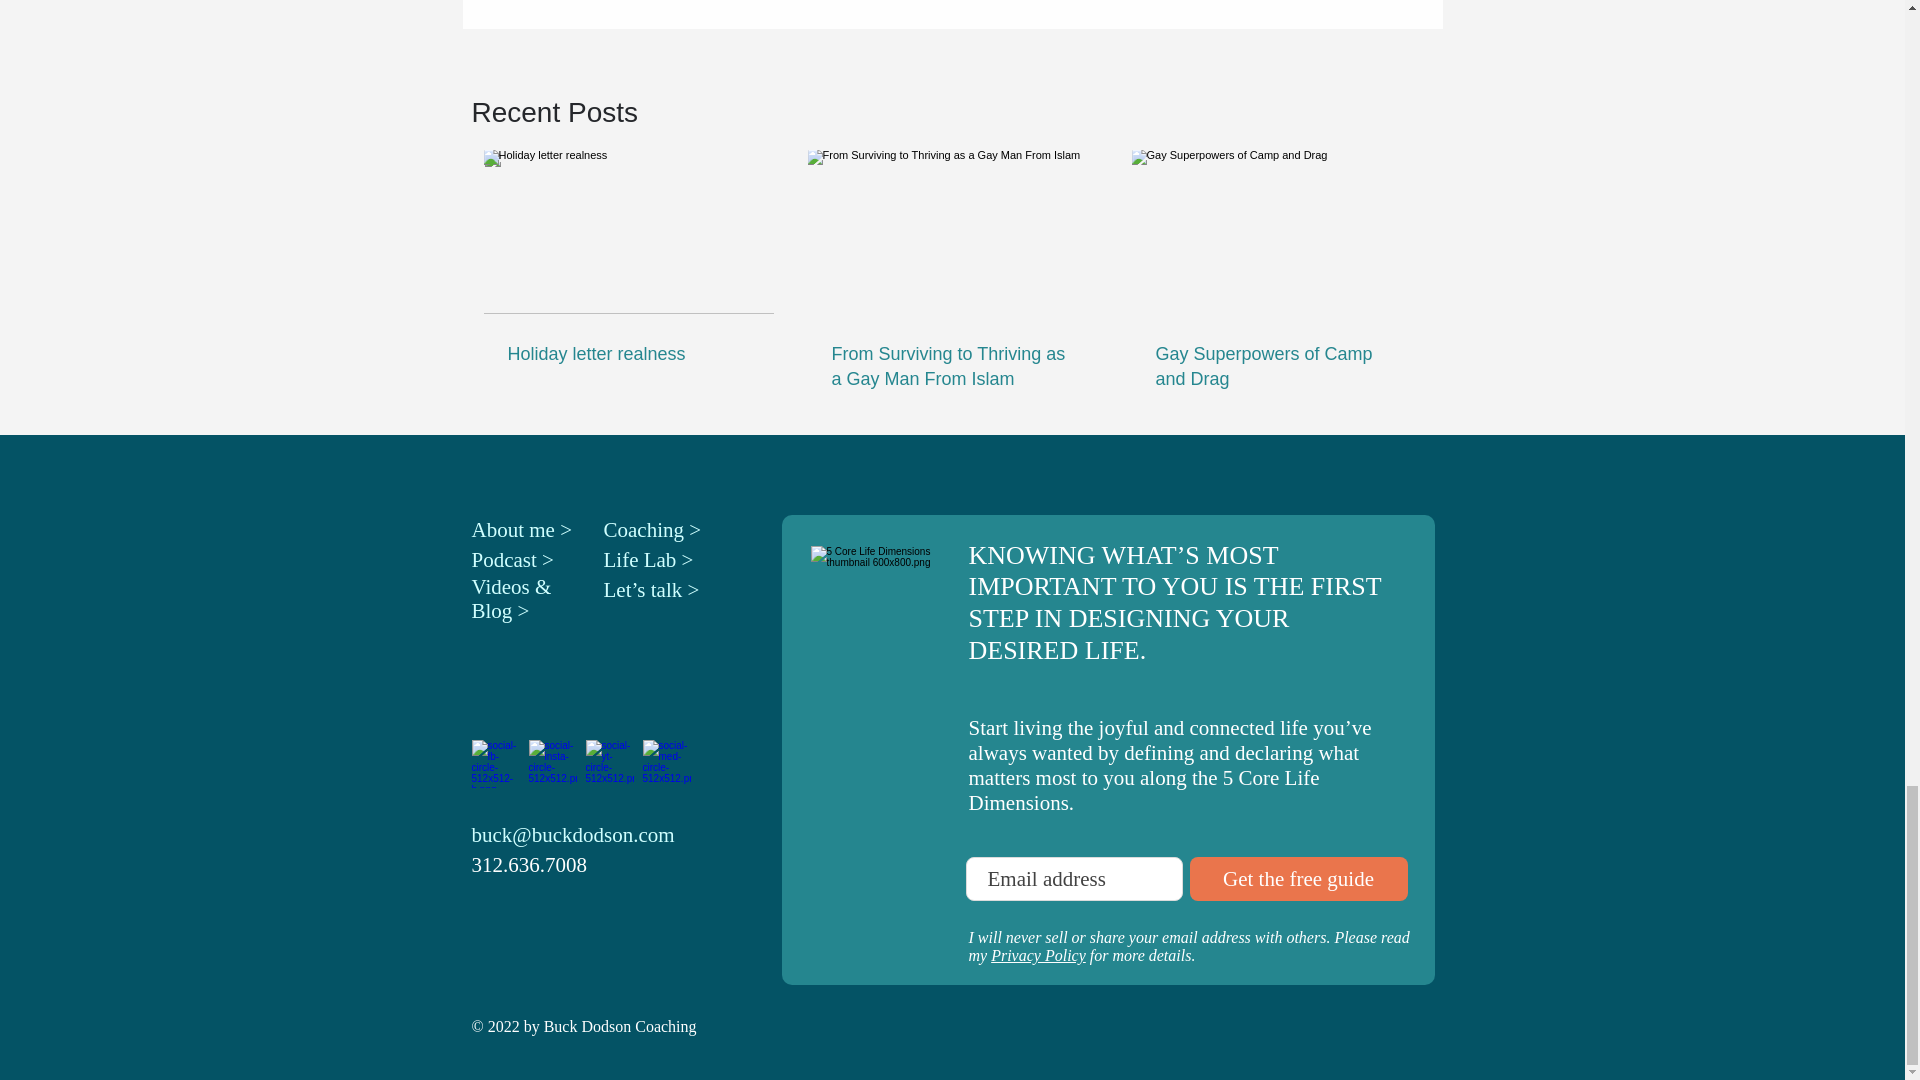  I want to click on From Surviving to Thriving as a Gay Man From Islam, so click(952, 367).